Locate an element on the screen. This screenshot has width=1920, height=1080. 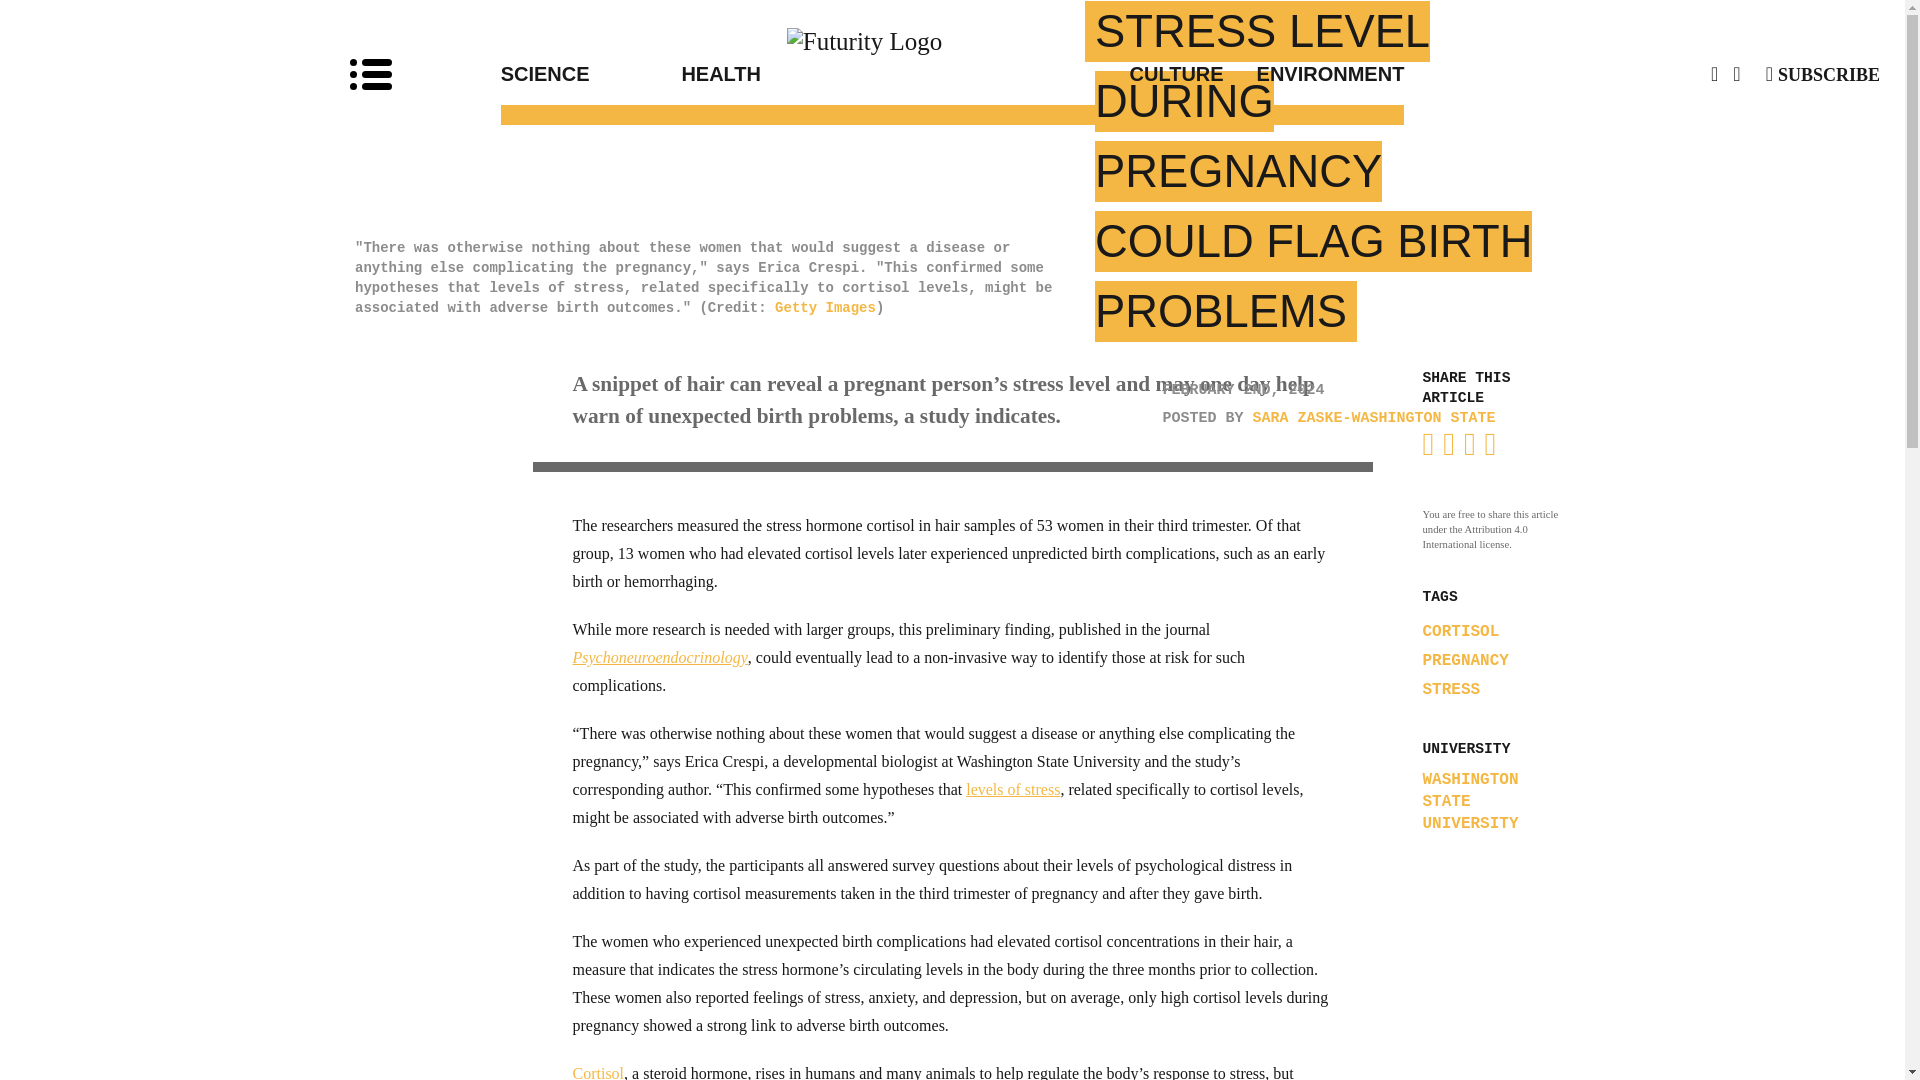
Science is located at coordinates (591, 74).